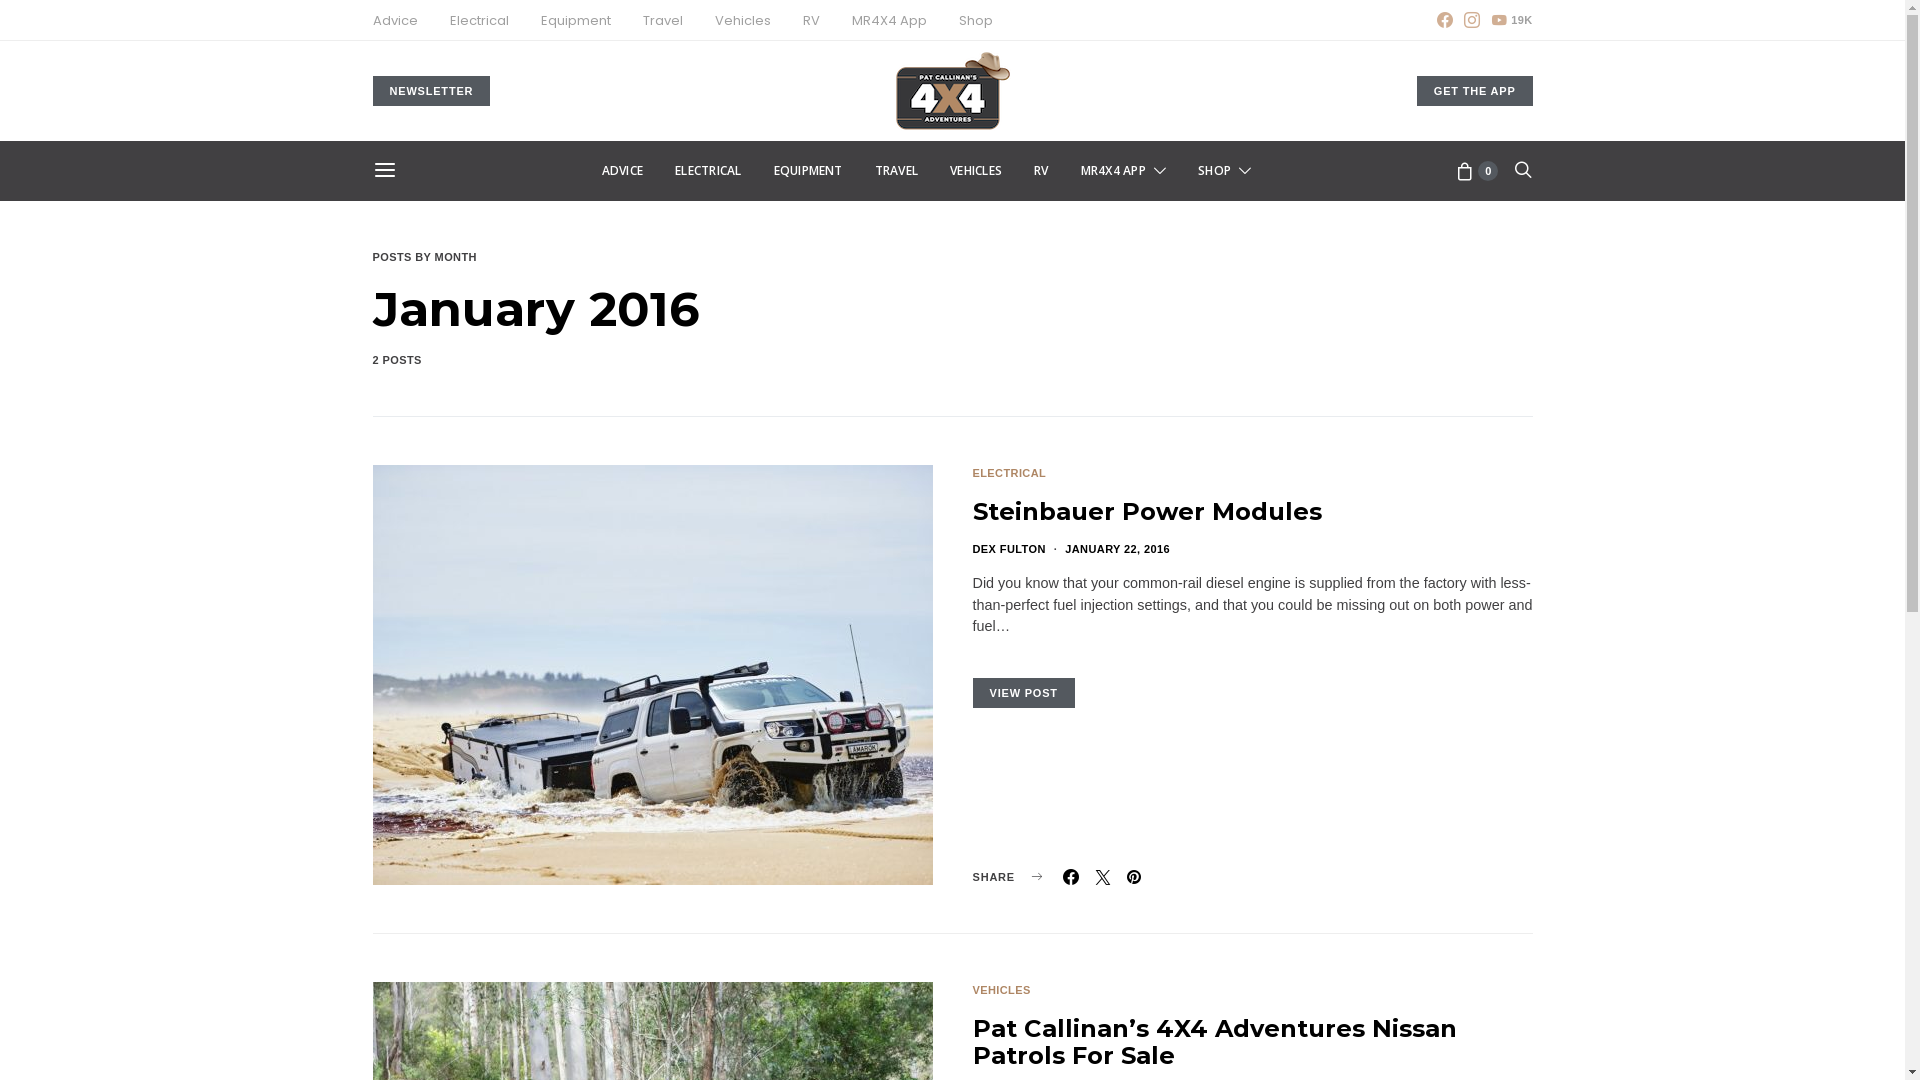 This screenshot has height=1080, width=1920. I want to click on VEHICLES, so click(1001, 990).